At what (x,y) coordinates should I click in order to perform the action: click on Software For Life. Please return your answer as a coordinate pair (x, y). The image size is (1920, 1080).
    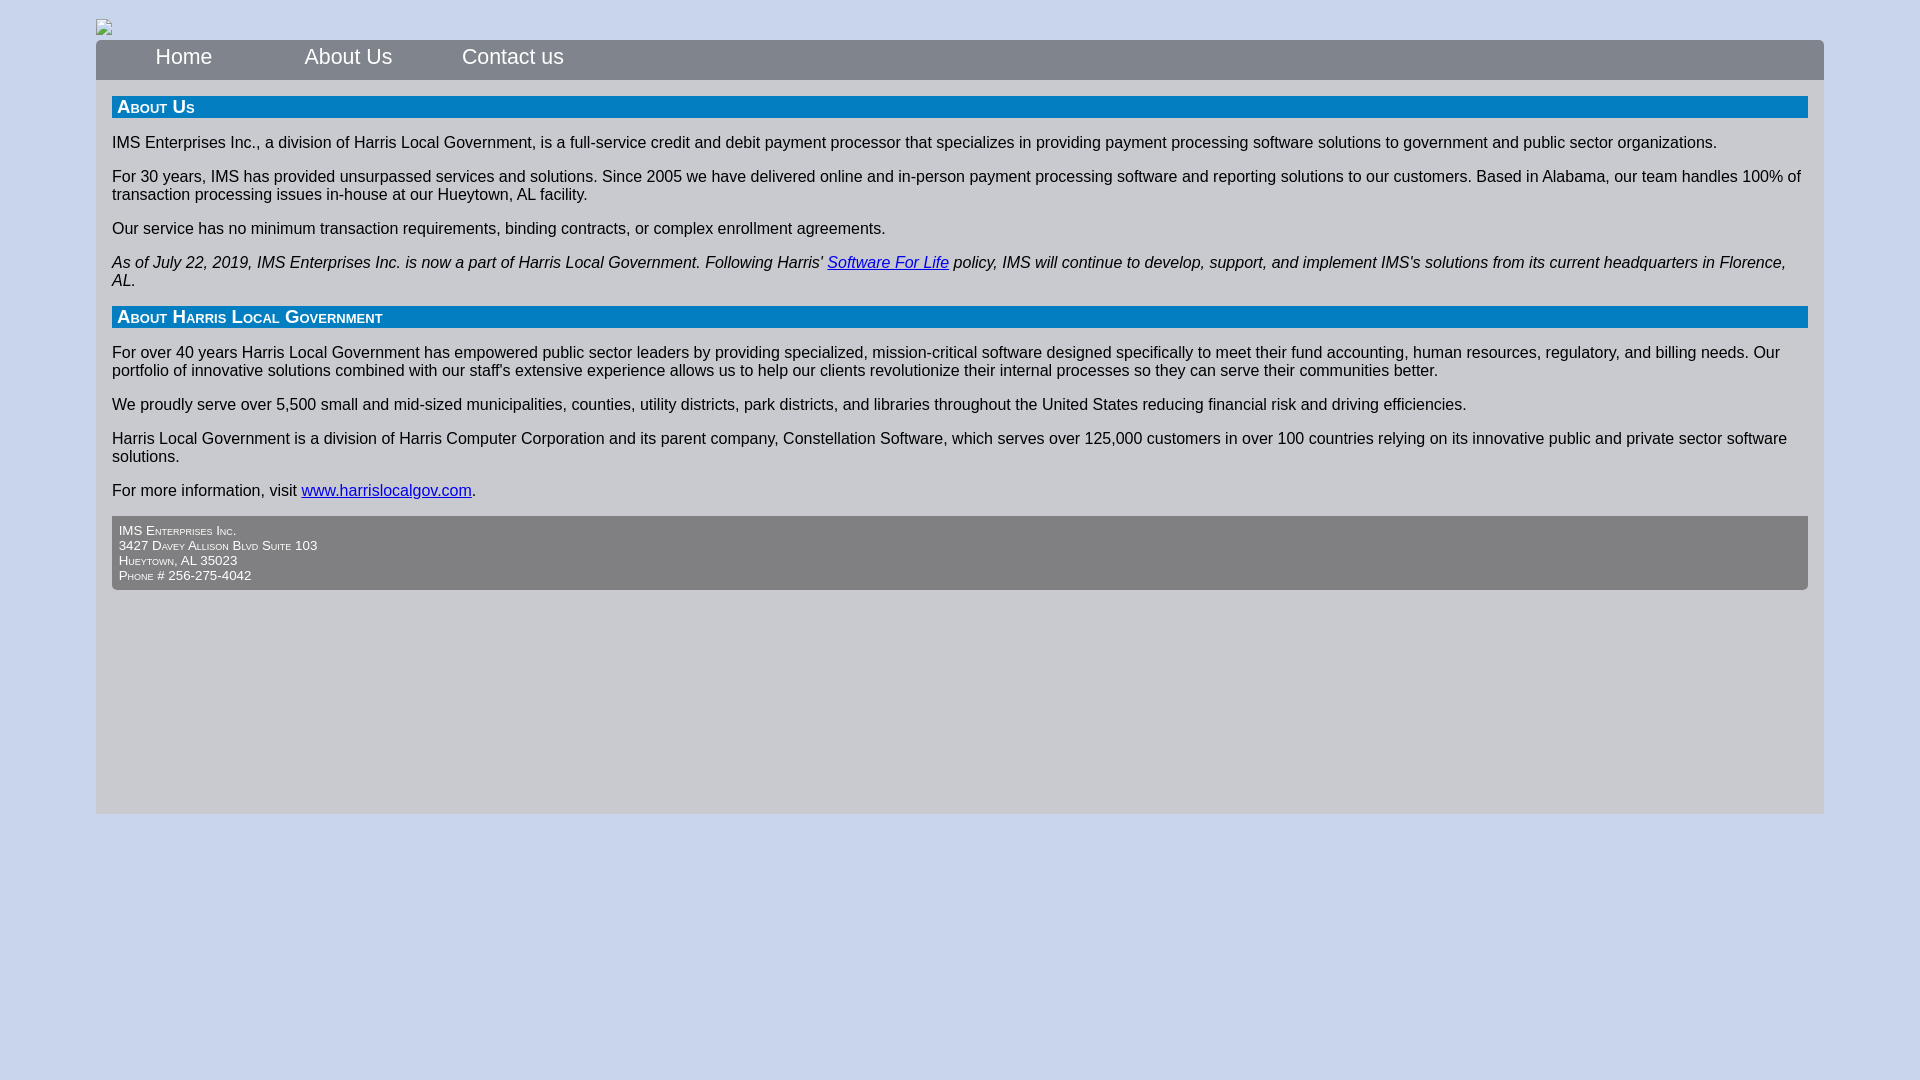
    Looking at the image, I should click on (888, 271).